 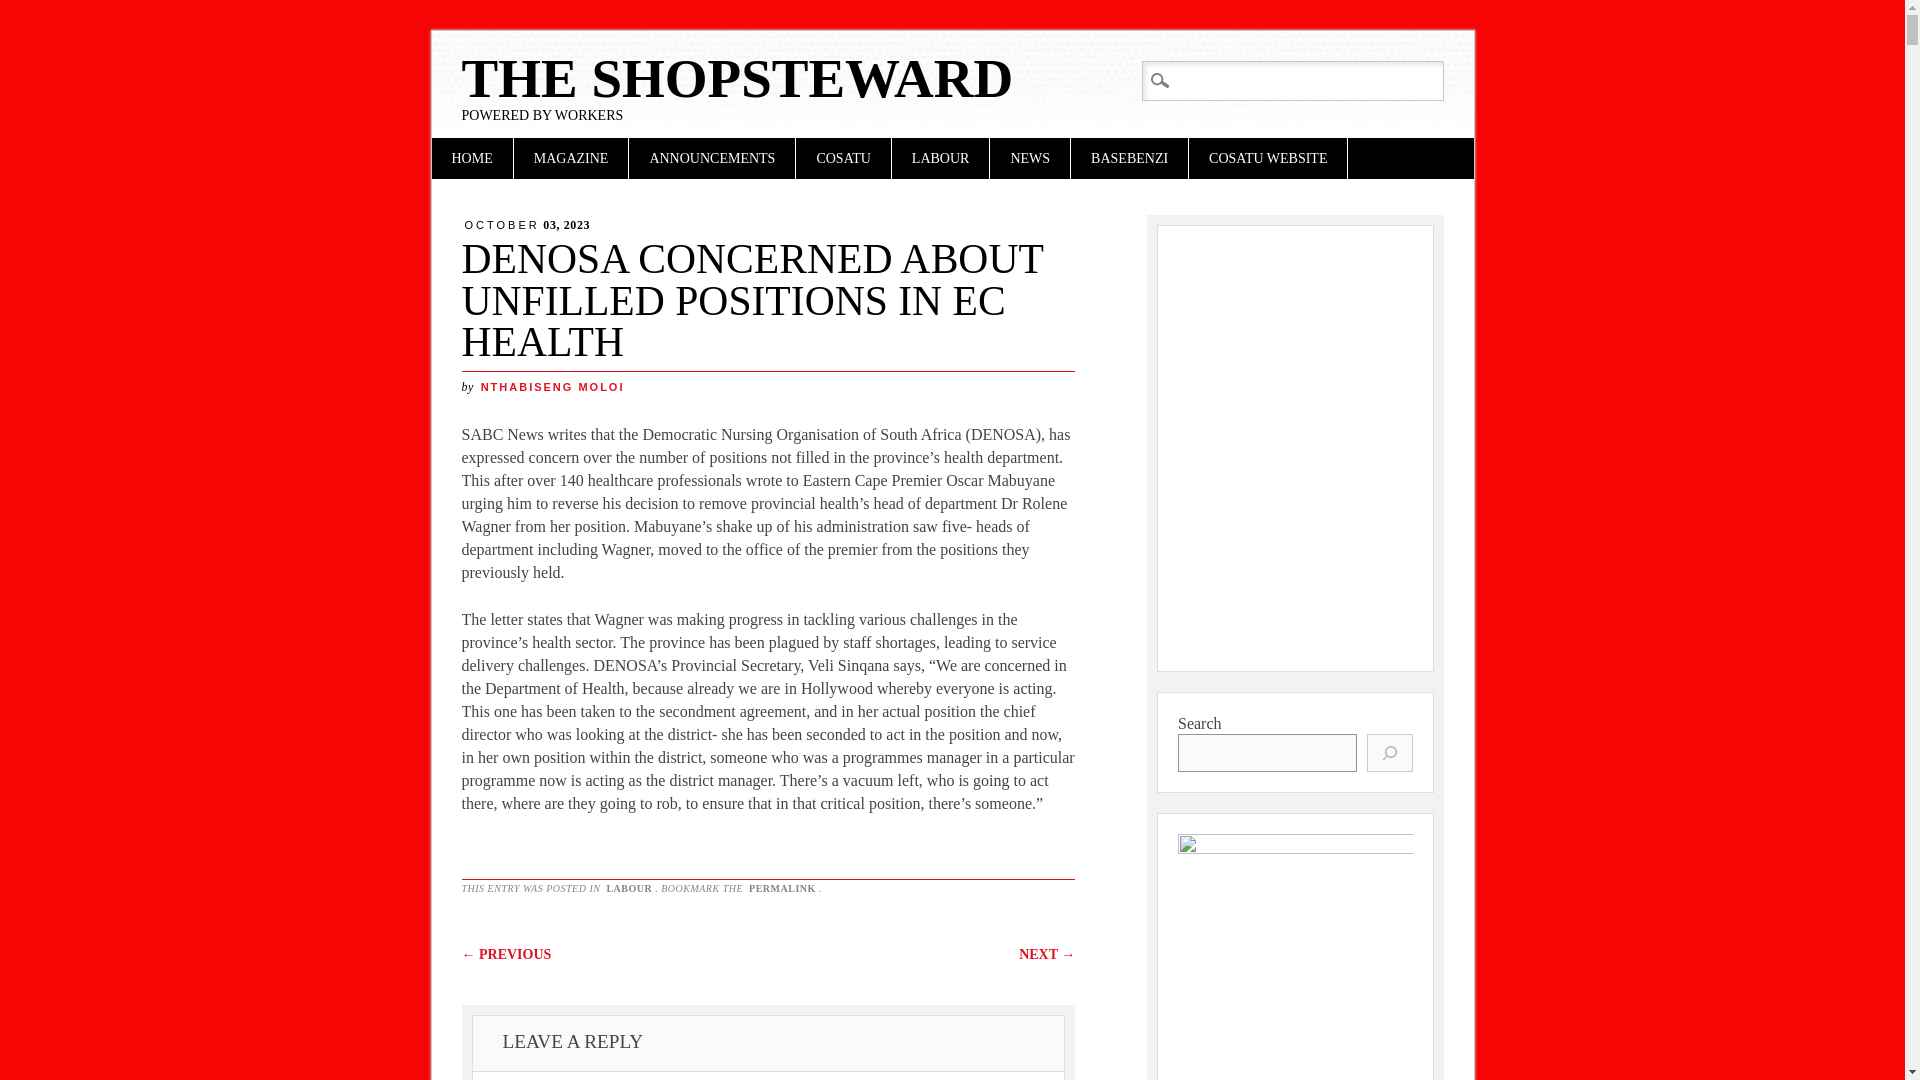 I want to click on The Shopsteward, so click(x=738, y=78).